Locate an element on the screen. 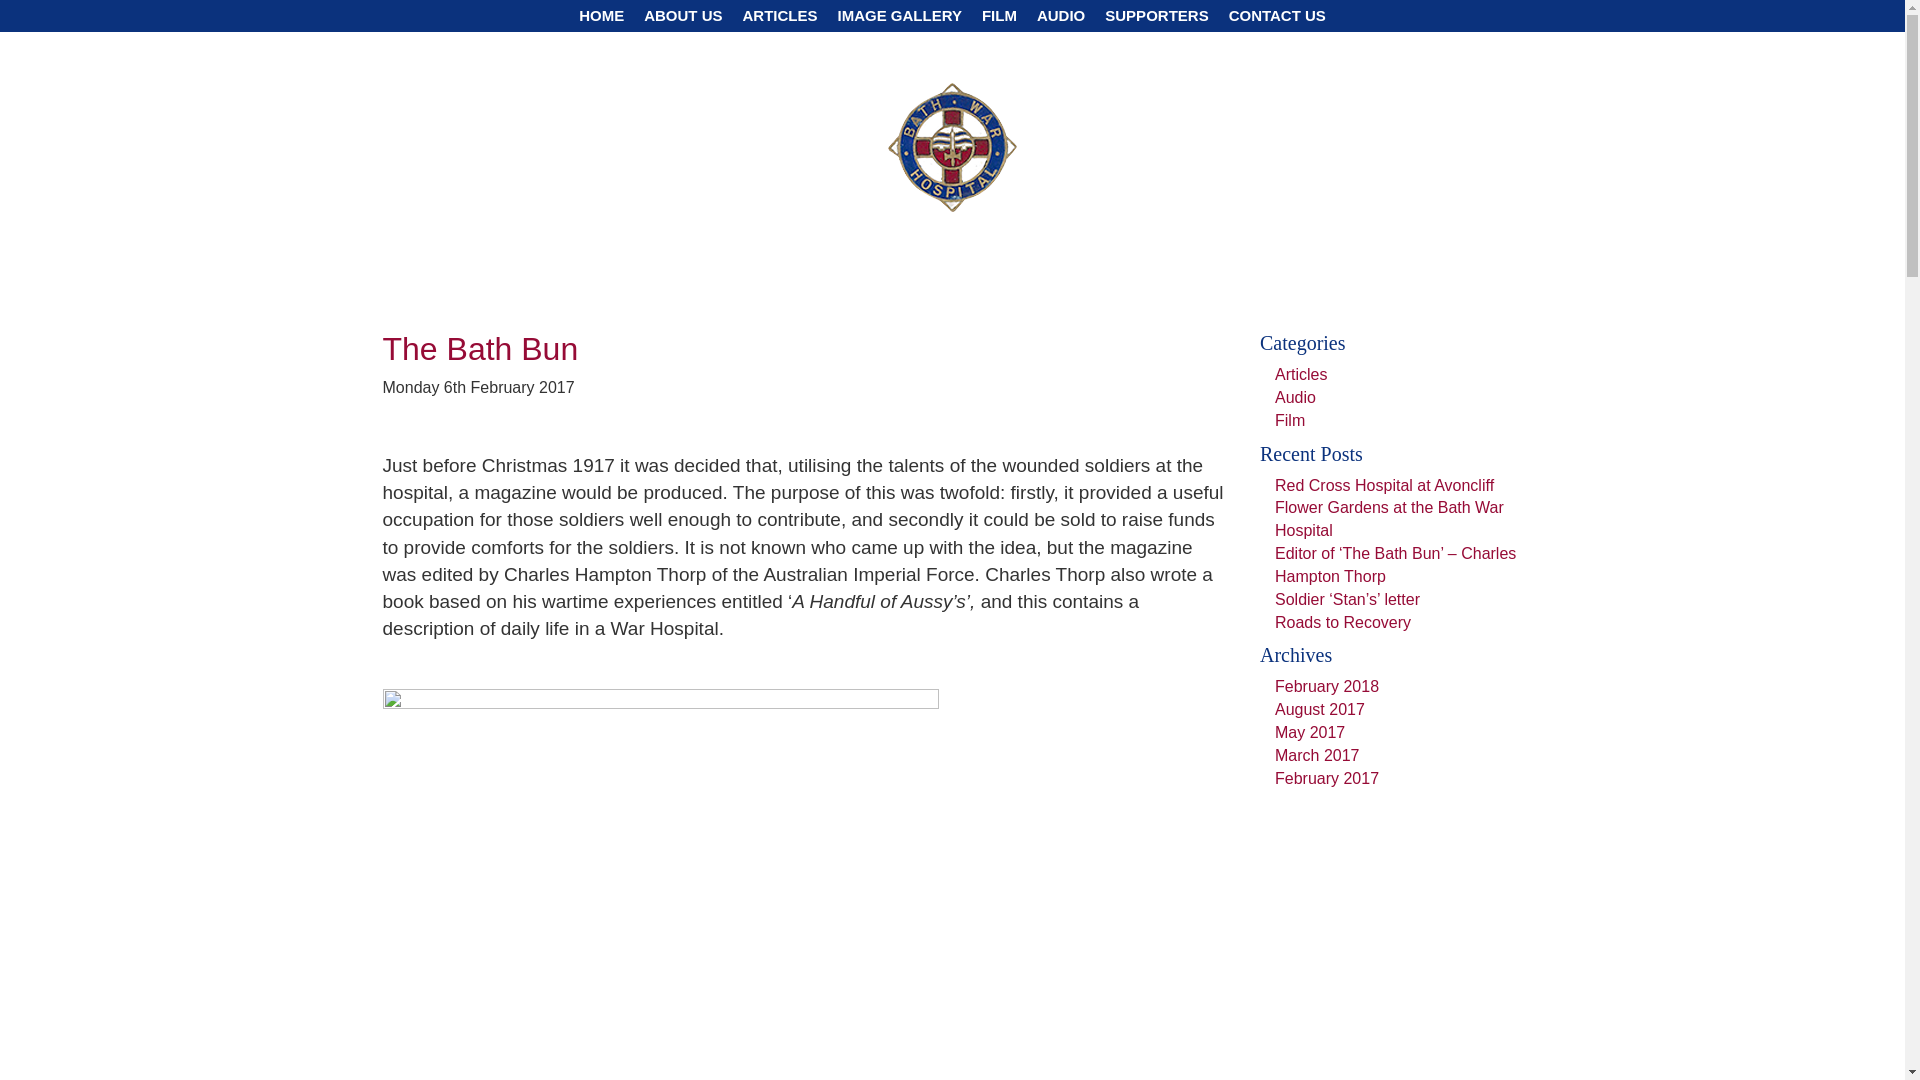  Red Cross Hospital at Avoncliff is located at coordinates (1384, 485).